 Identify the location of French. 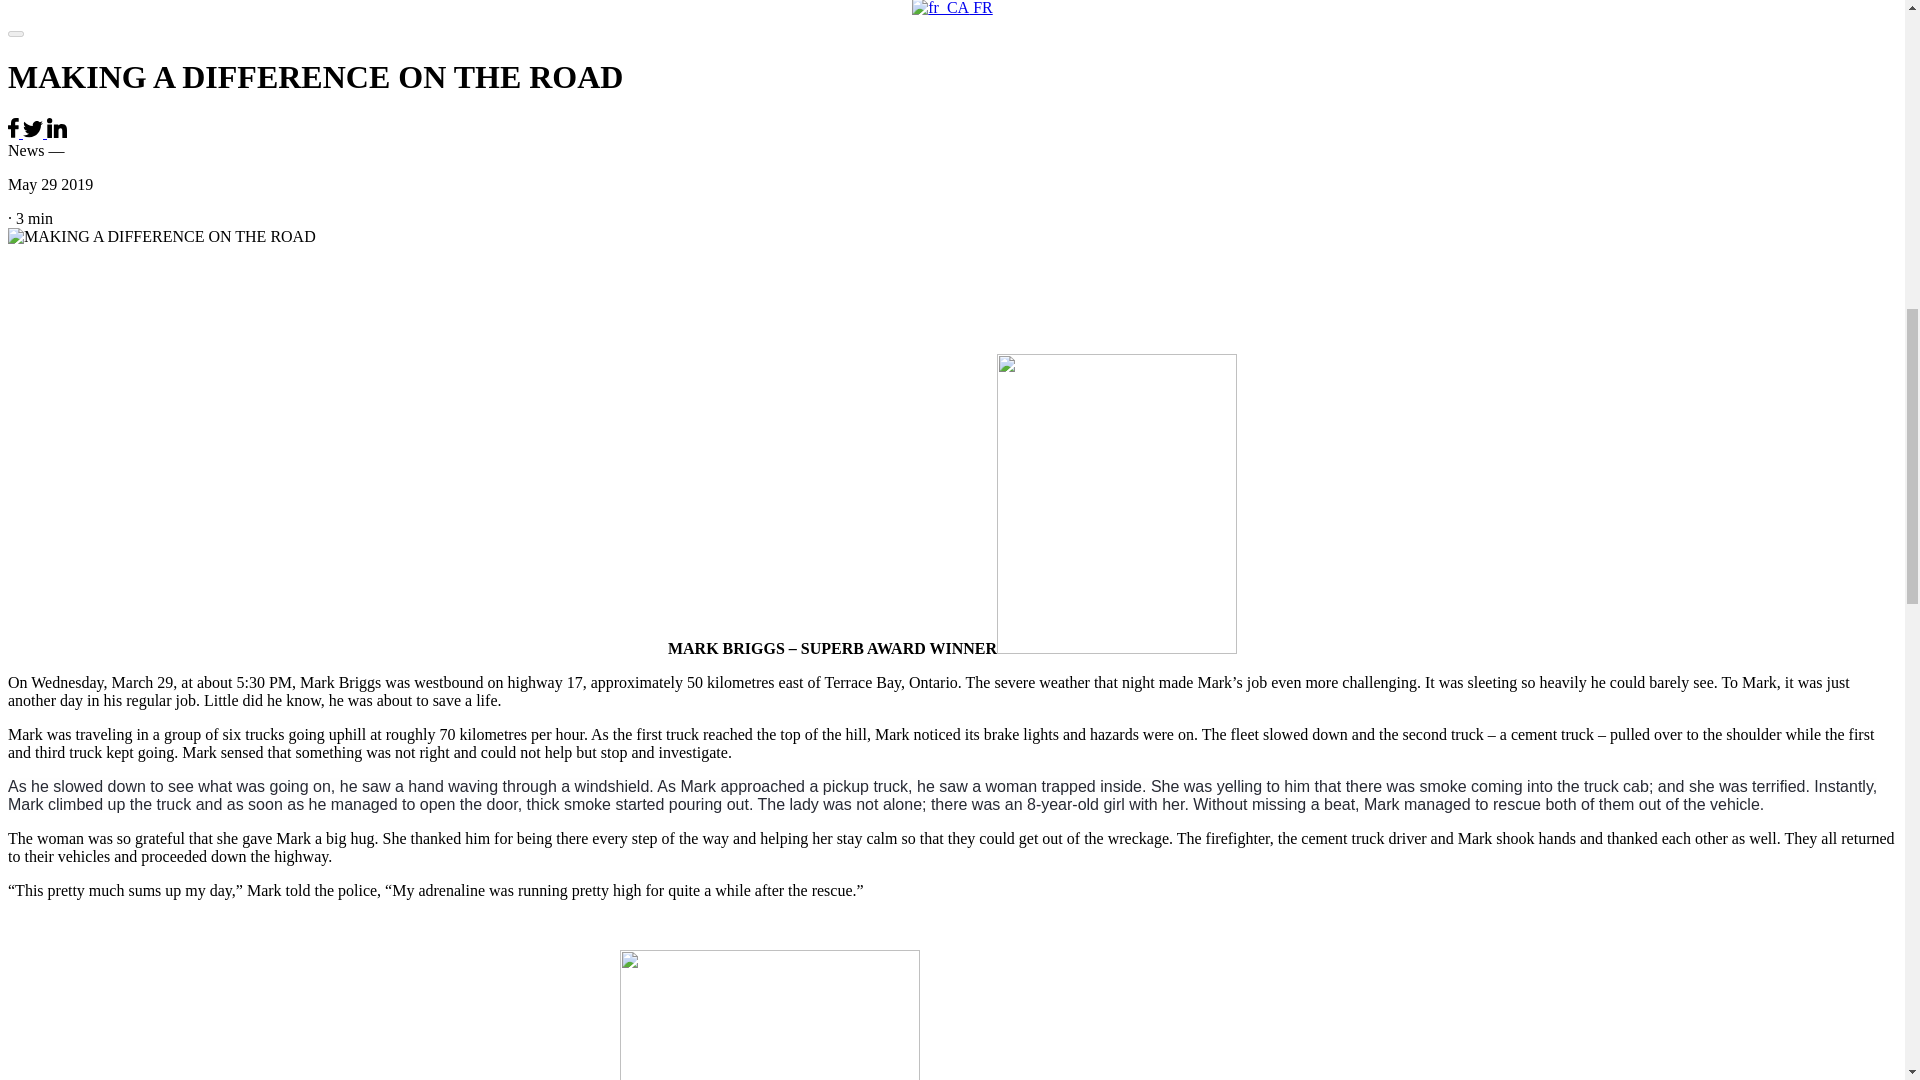
(952, 0).